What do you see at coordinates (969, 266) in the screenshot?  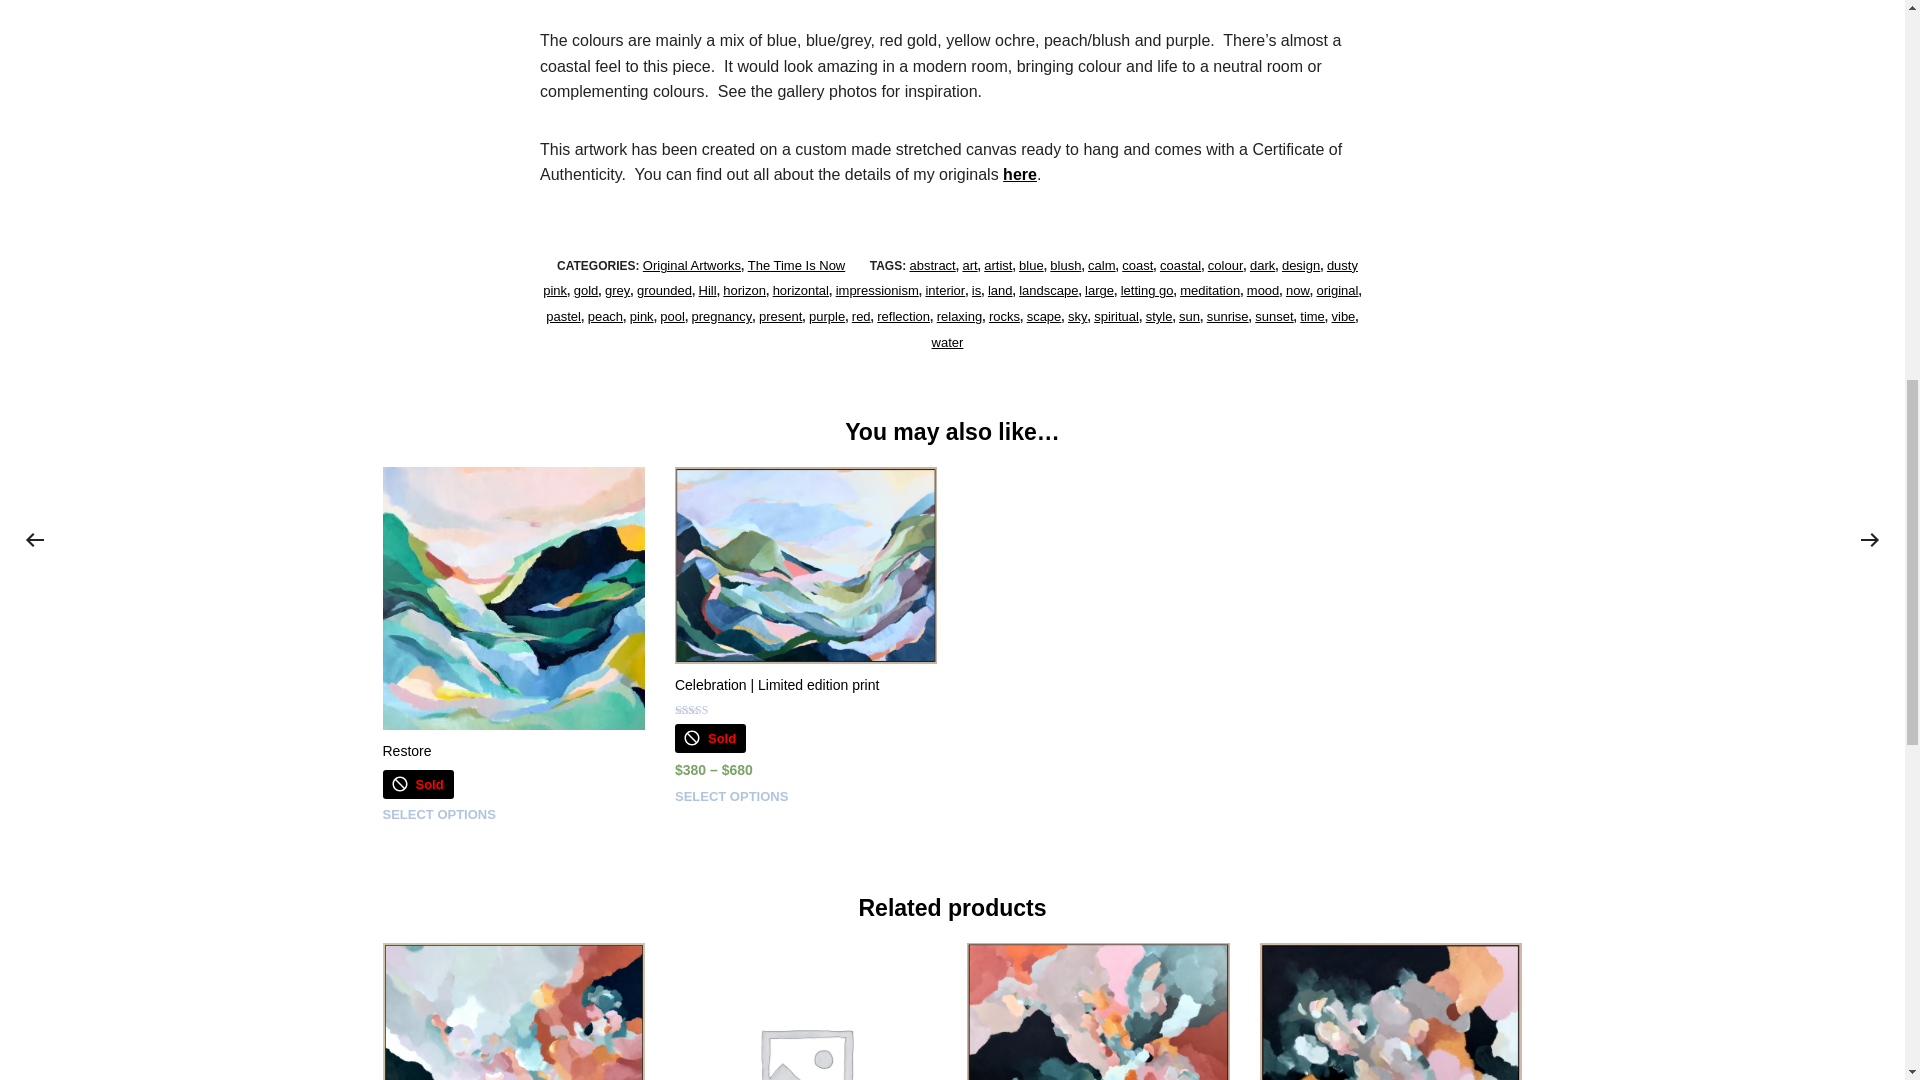 I see `art` at bounding box center [969, 266].